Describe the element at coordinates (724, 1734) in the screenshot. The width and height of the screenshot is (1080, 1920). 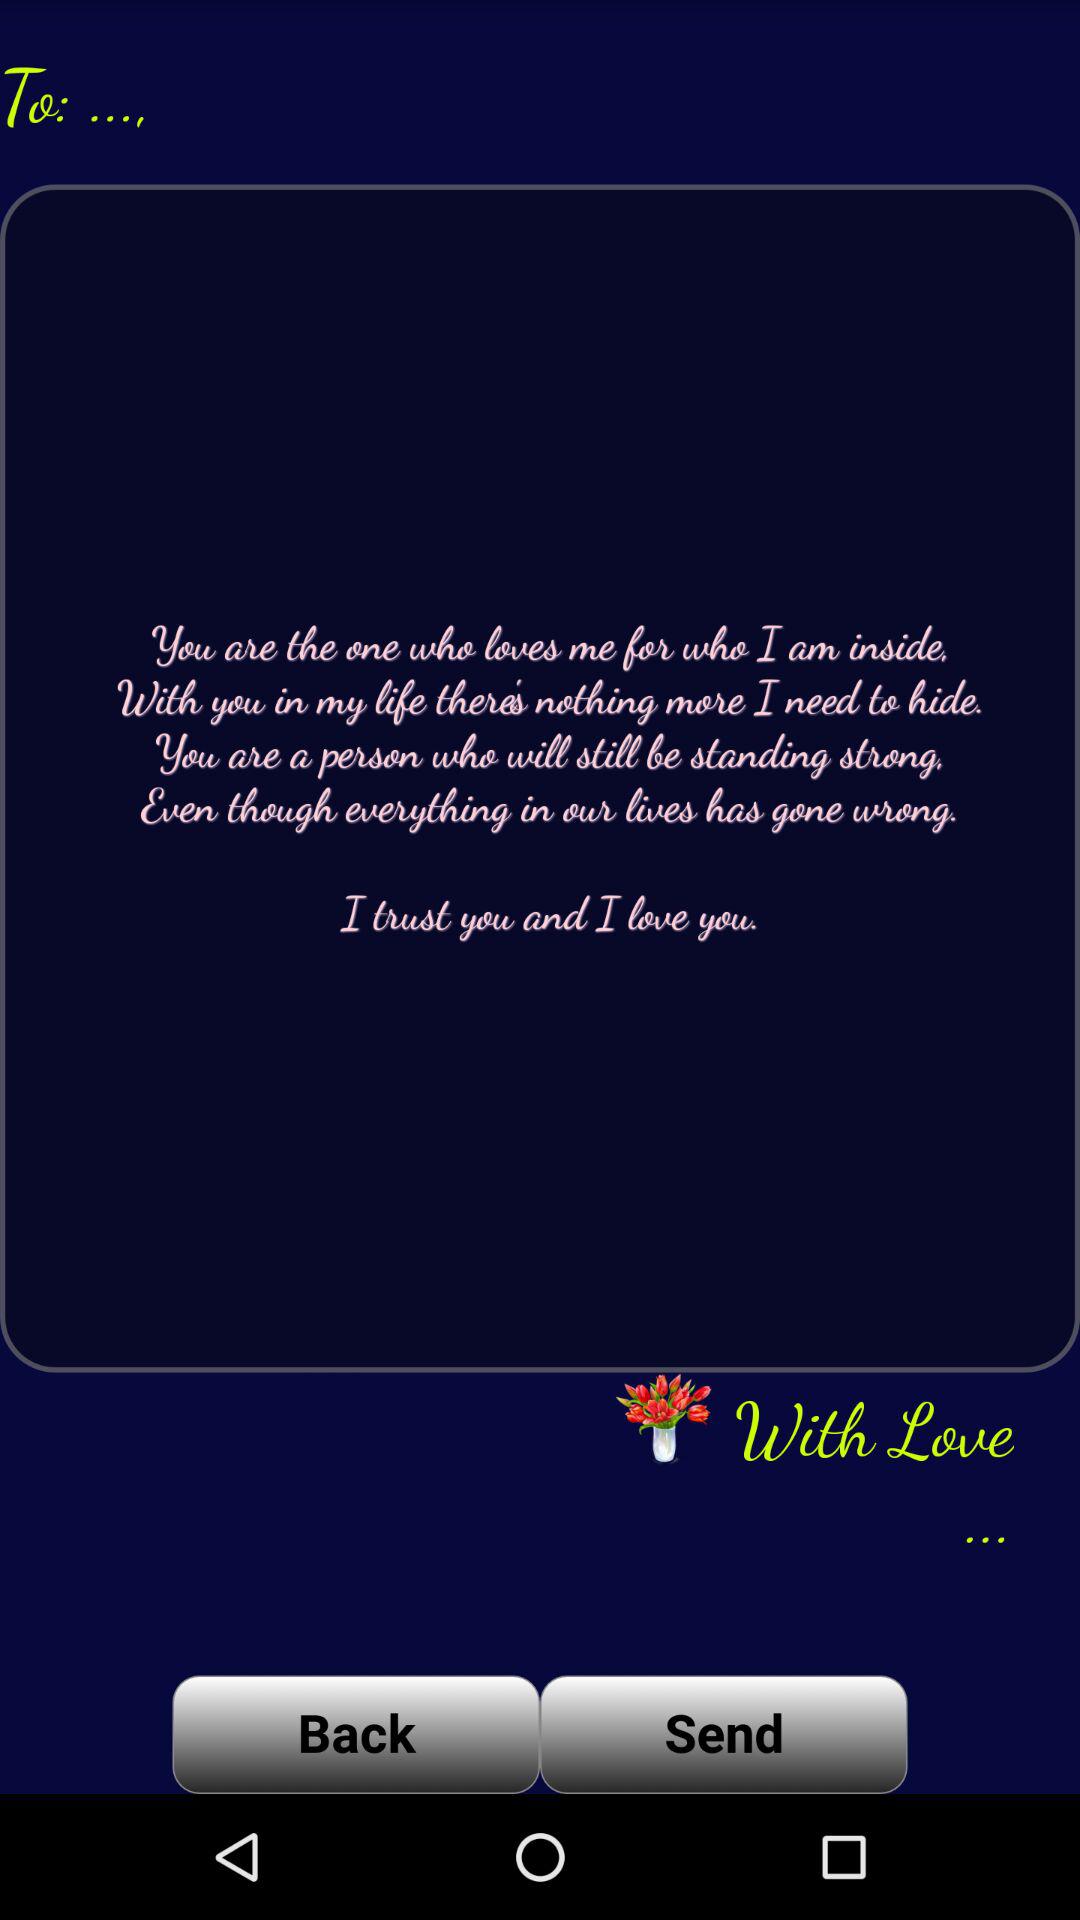
I see `tap the send icon` at that location.